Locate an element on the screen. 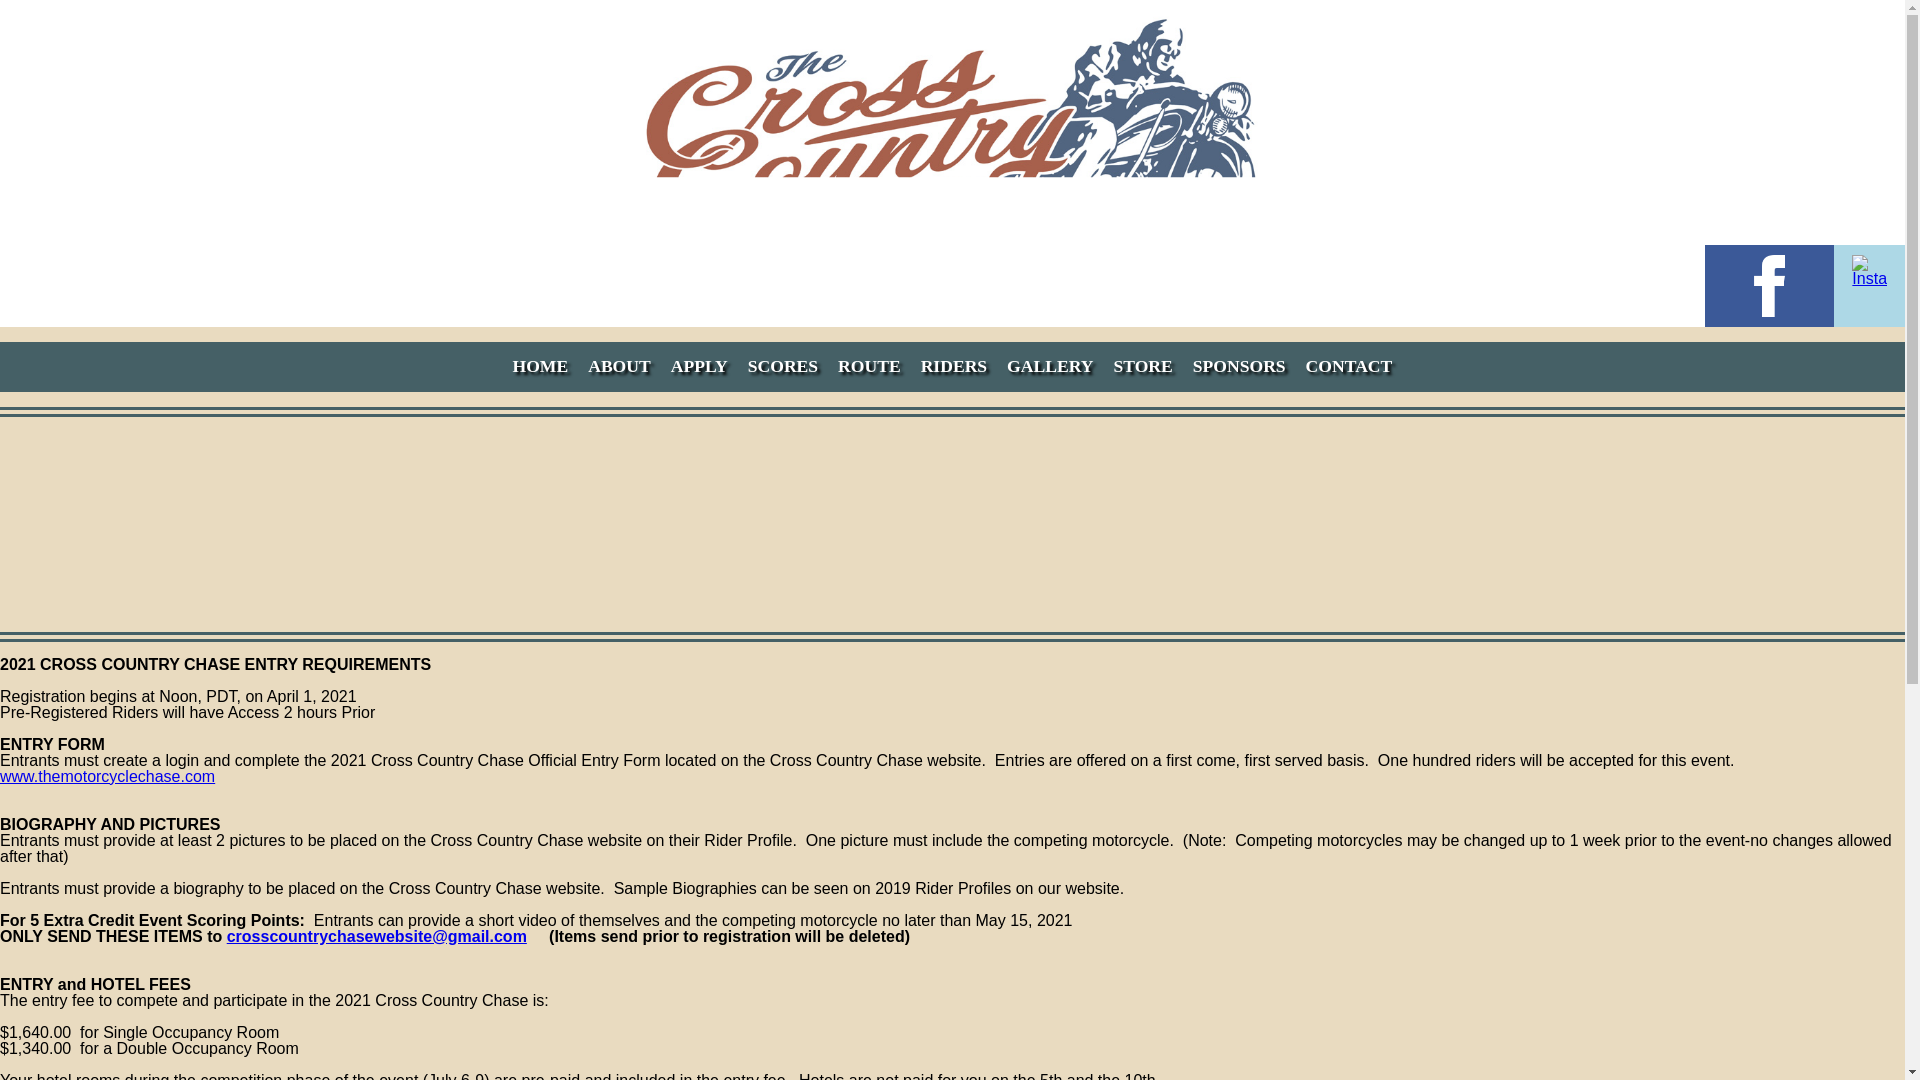 The width and height of the screenshot is (1920, 1080). ROUTE is located at coordinates (868, 366).